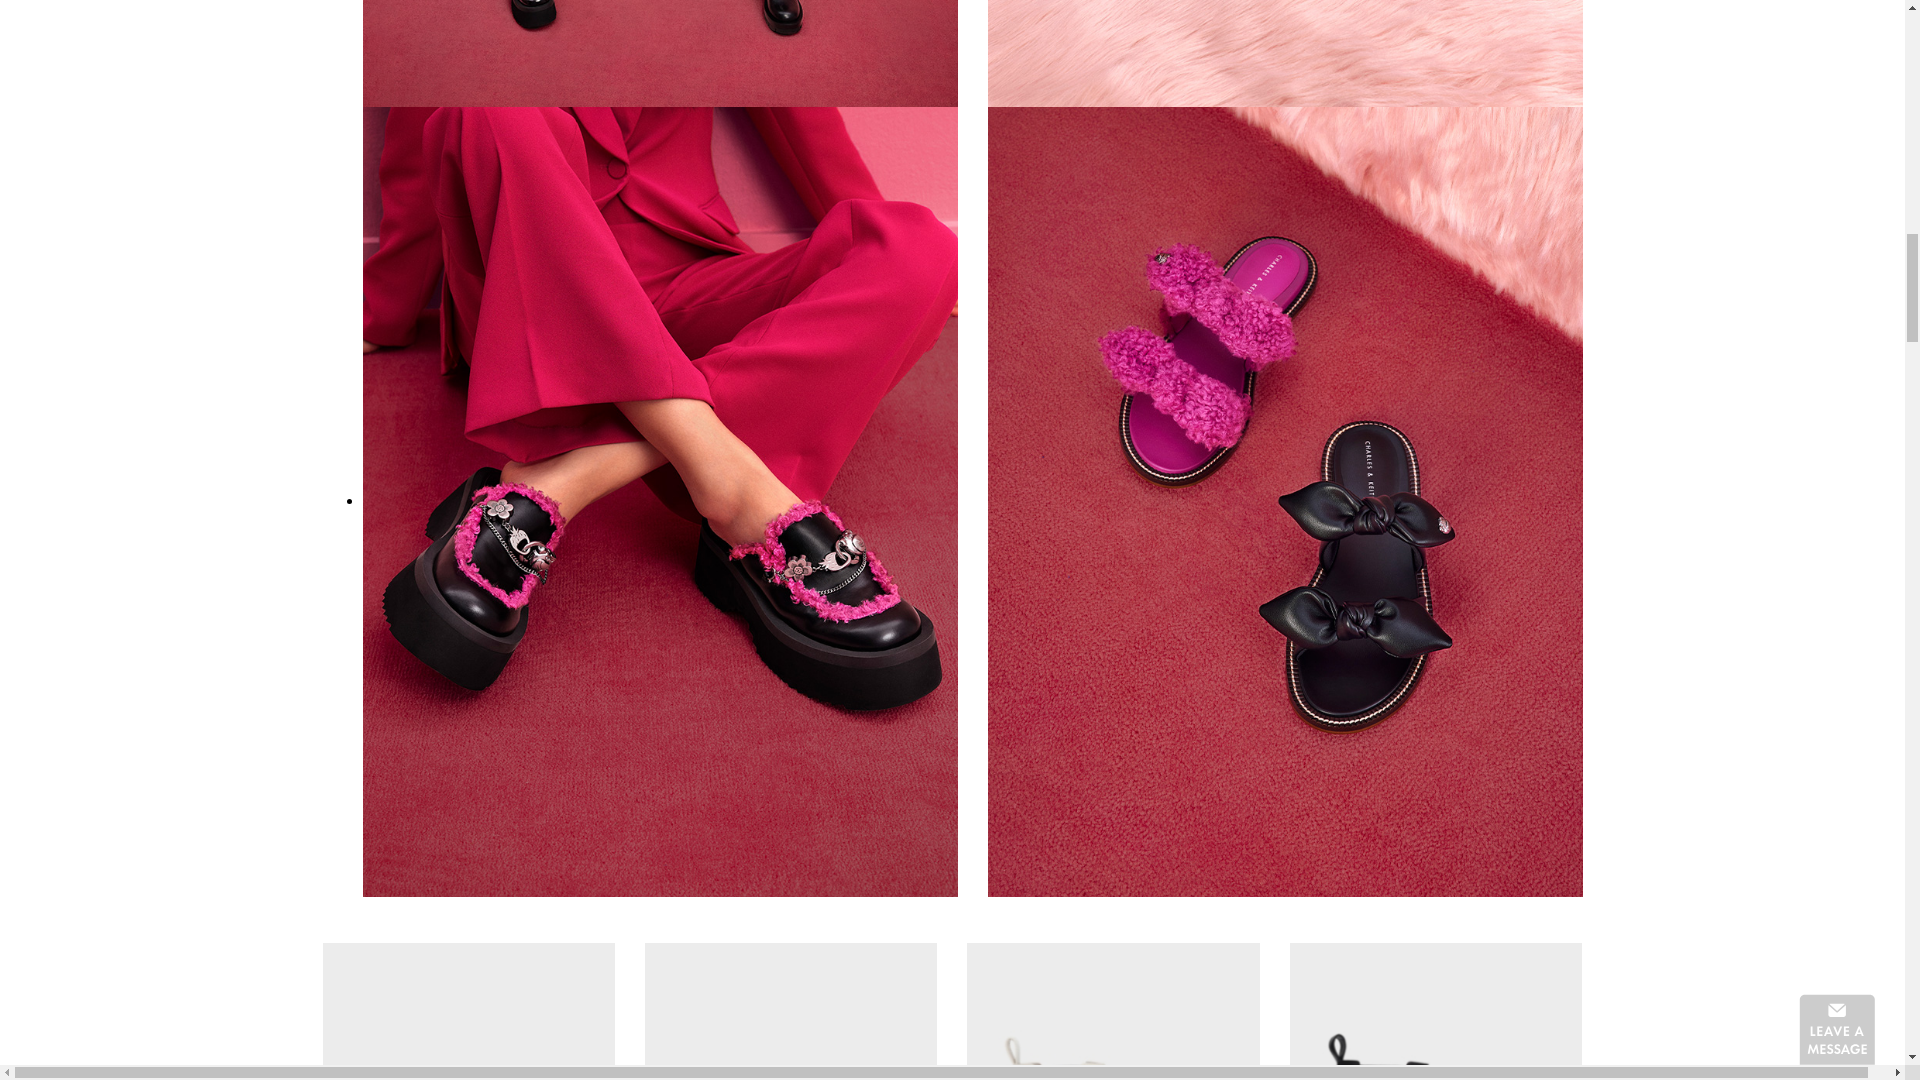 The image size is (1920, 1080). Describe the element at coordinates (790, 1011) in the screenshot. I see `Lotso Fur-Trim Embellished Platform Mules` at that location.